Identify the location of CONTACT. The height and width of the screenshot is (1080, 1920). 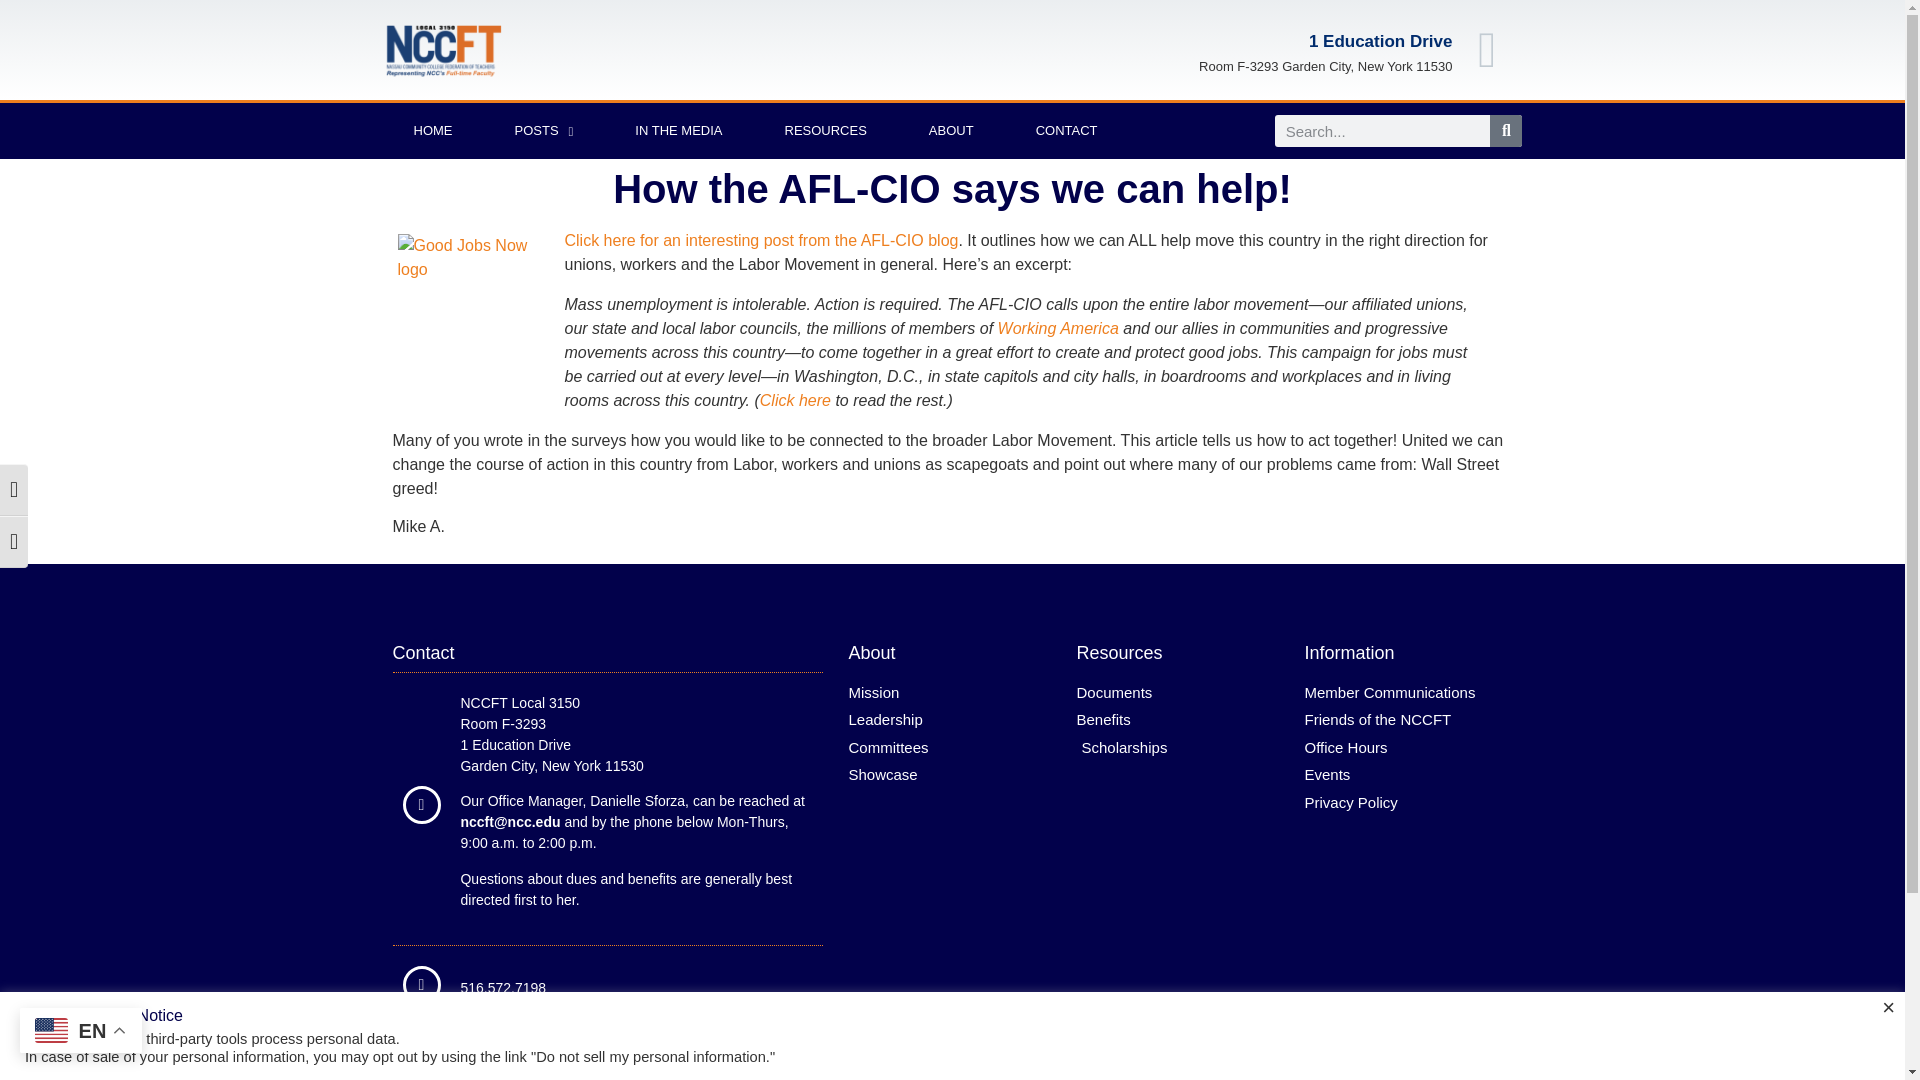
(1066, 130).